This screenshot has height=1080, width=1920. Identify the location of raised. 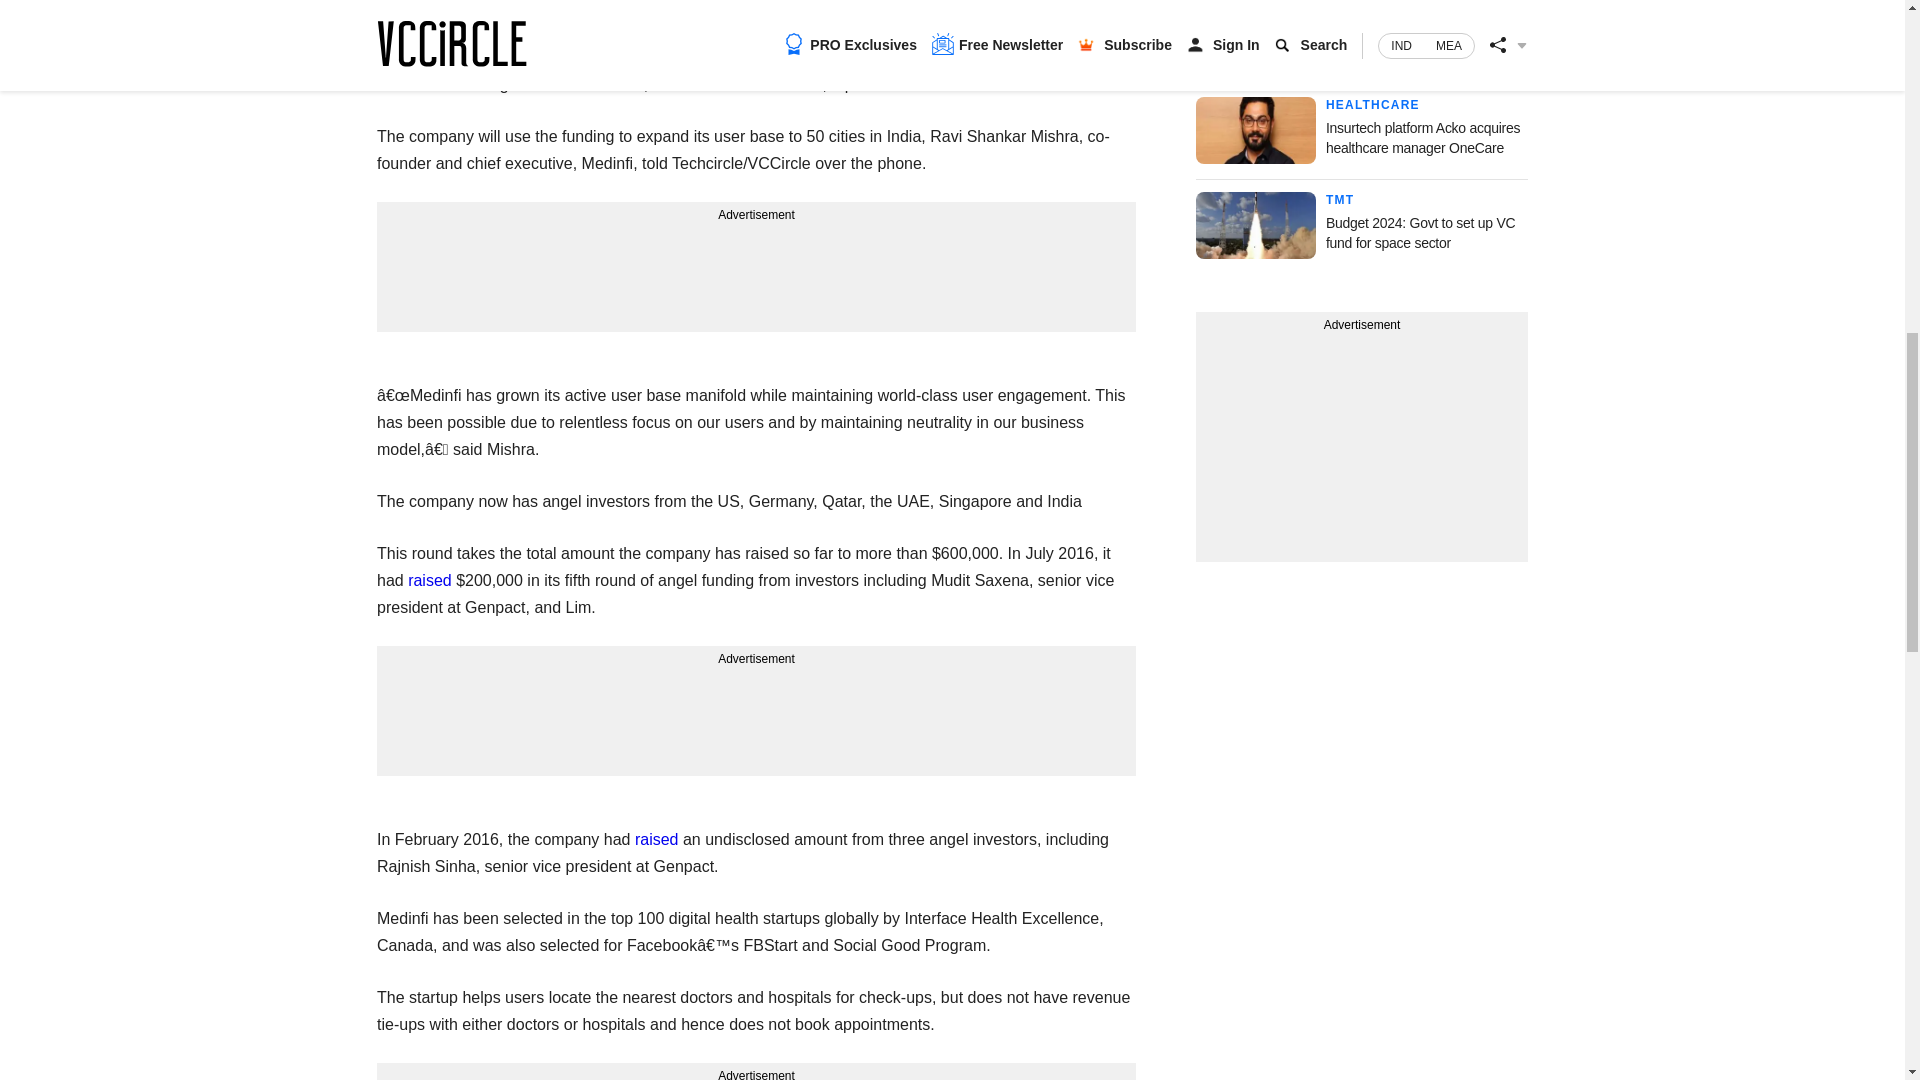
(429, 580).